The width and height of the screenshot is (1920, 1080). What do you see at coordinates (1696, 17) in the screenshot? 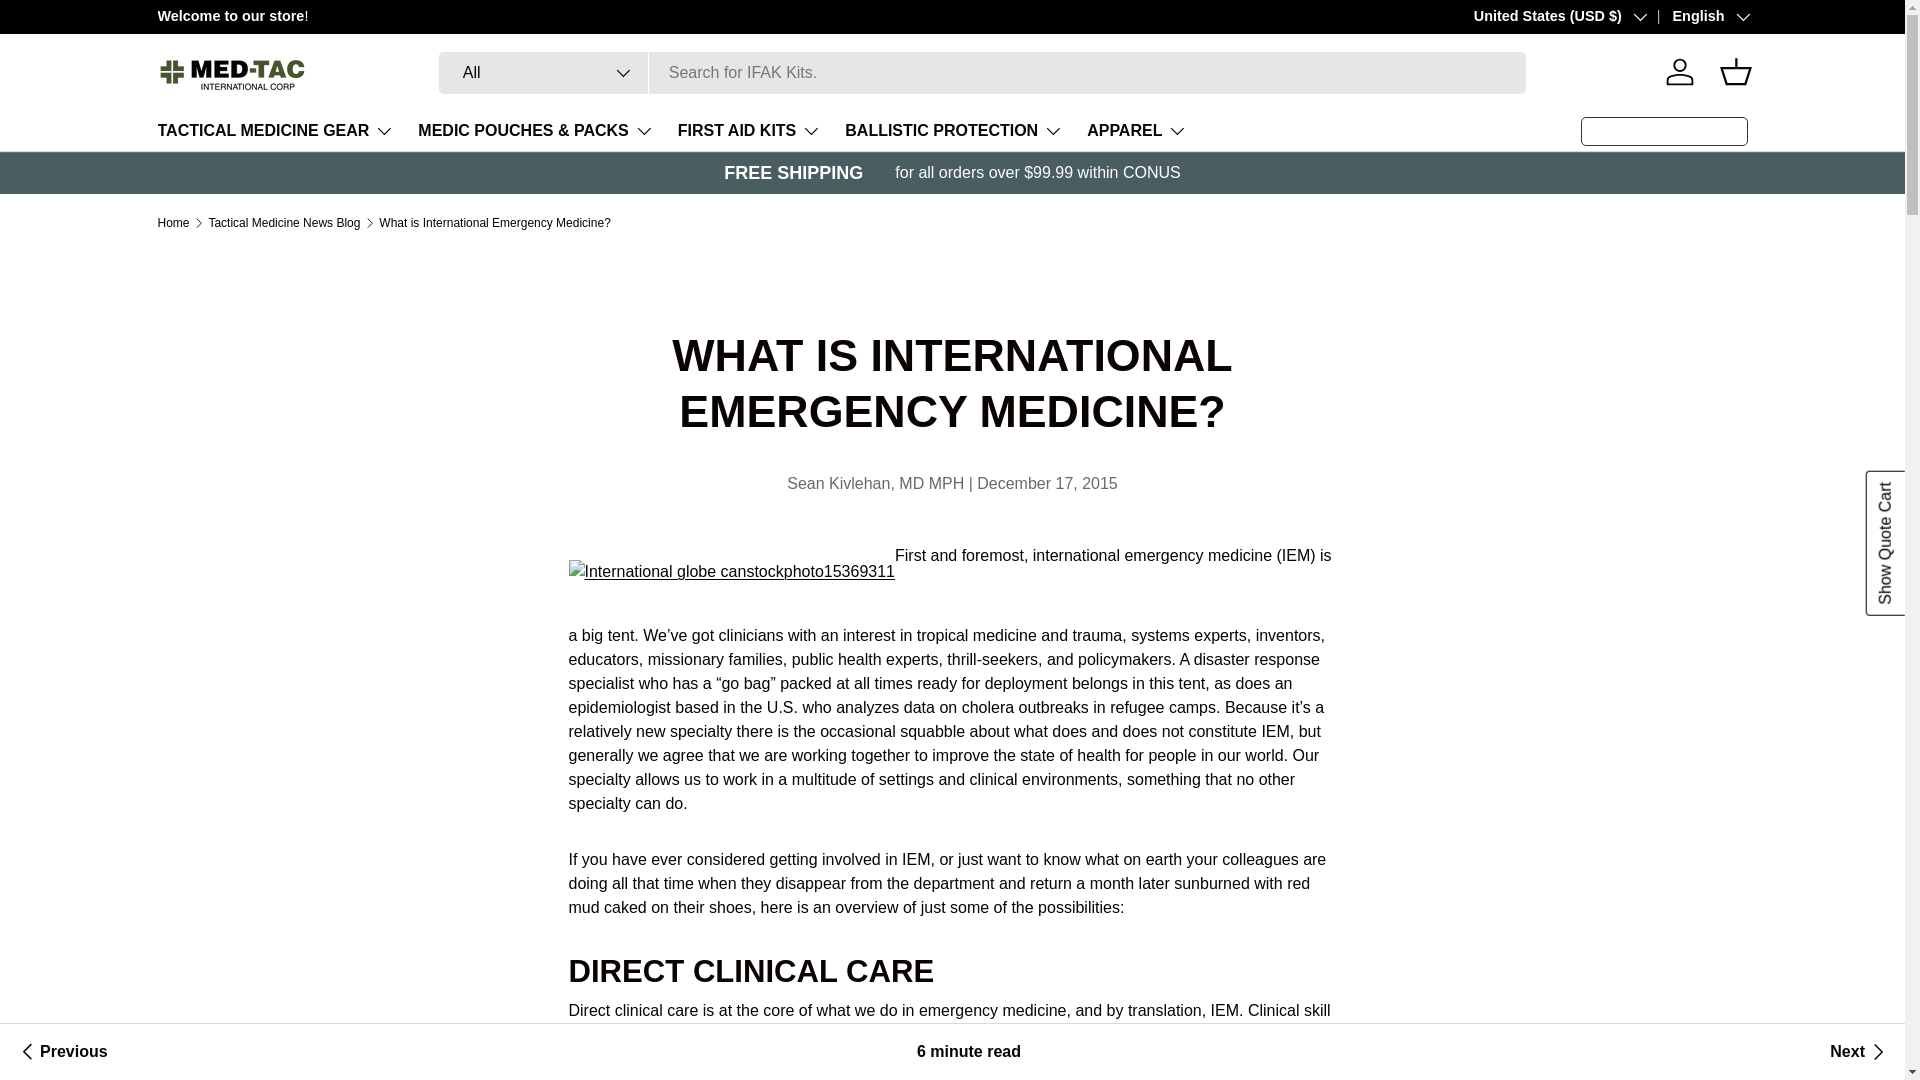
I see `English` at bounding box center [1696, 17].